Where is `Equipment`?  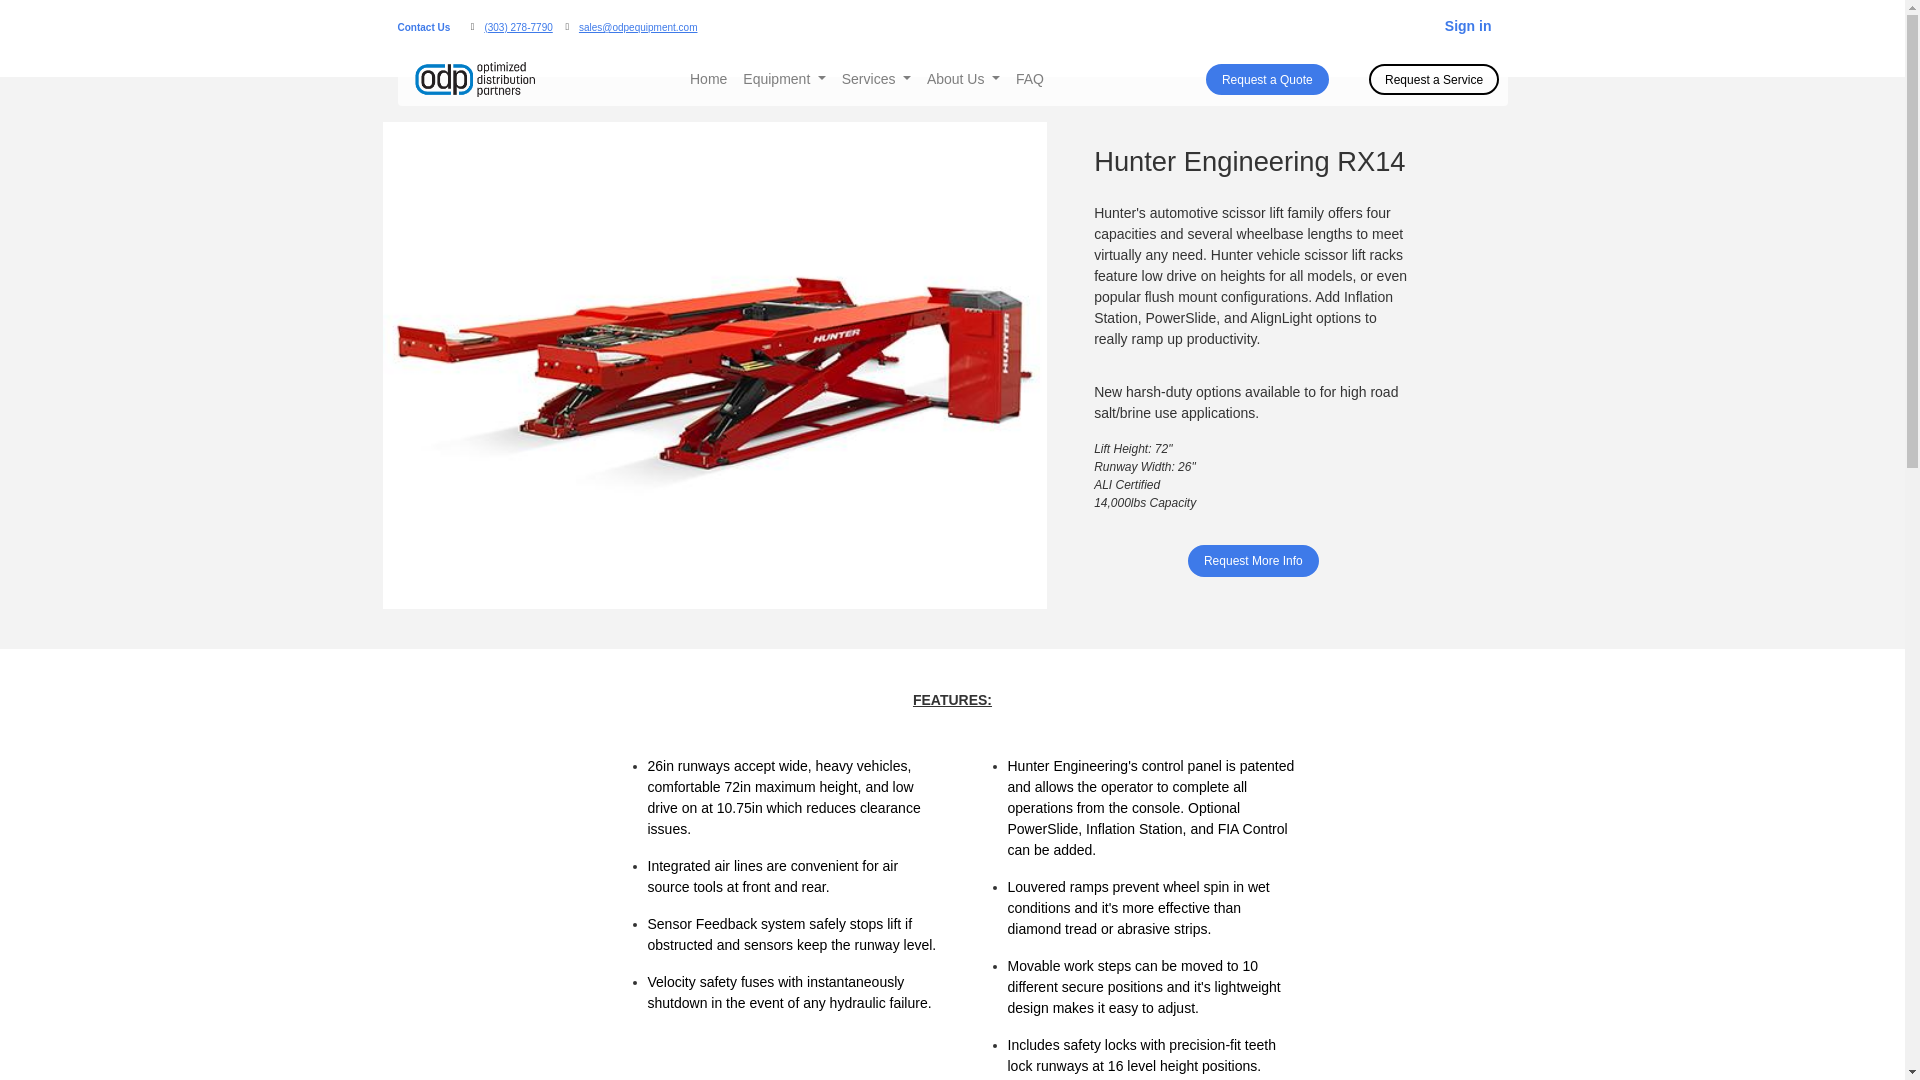 Equipment is located at coordinates (784, 79).